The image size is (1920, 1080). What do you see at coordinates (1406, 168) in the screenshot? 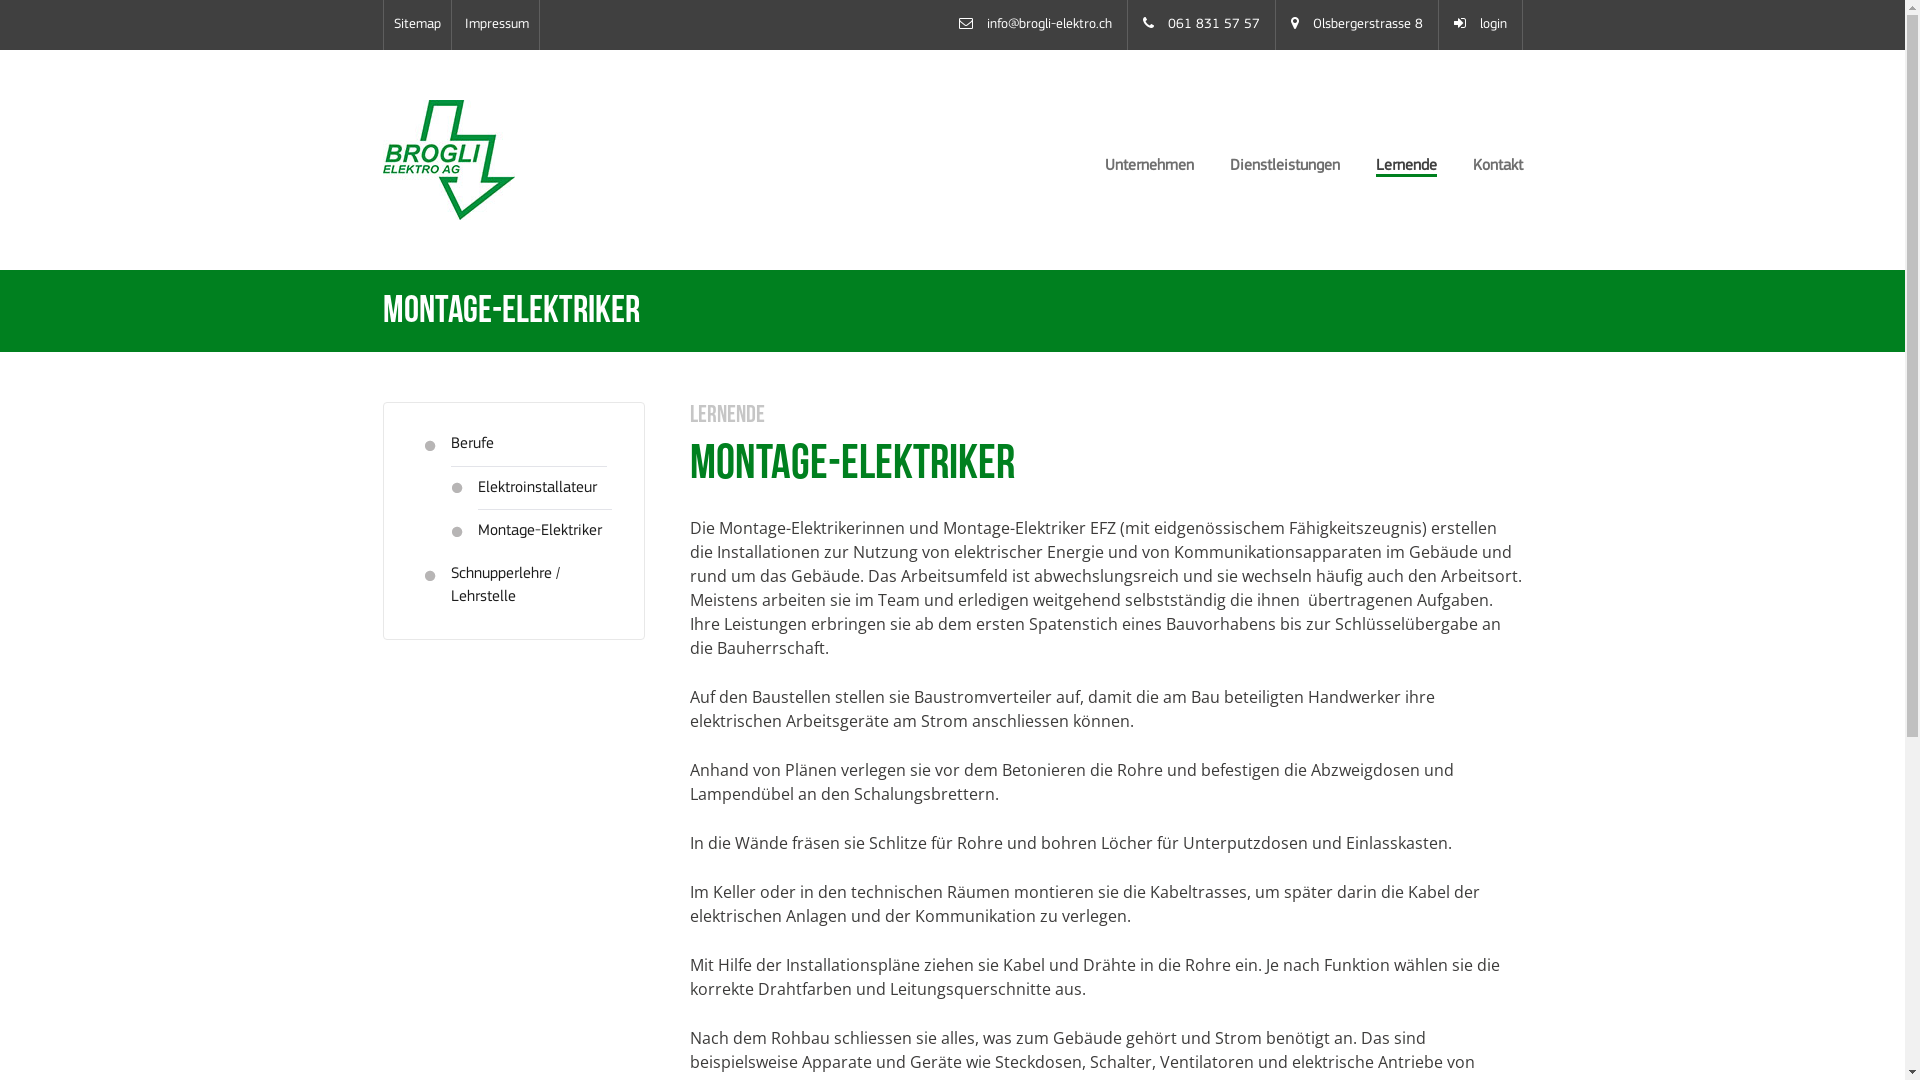
I see `Lernende` at bounding box center [1406, 168].